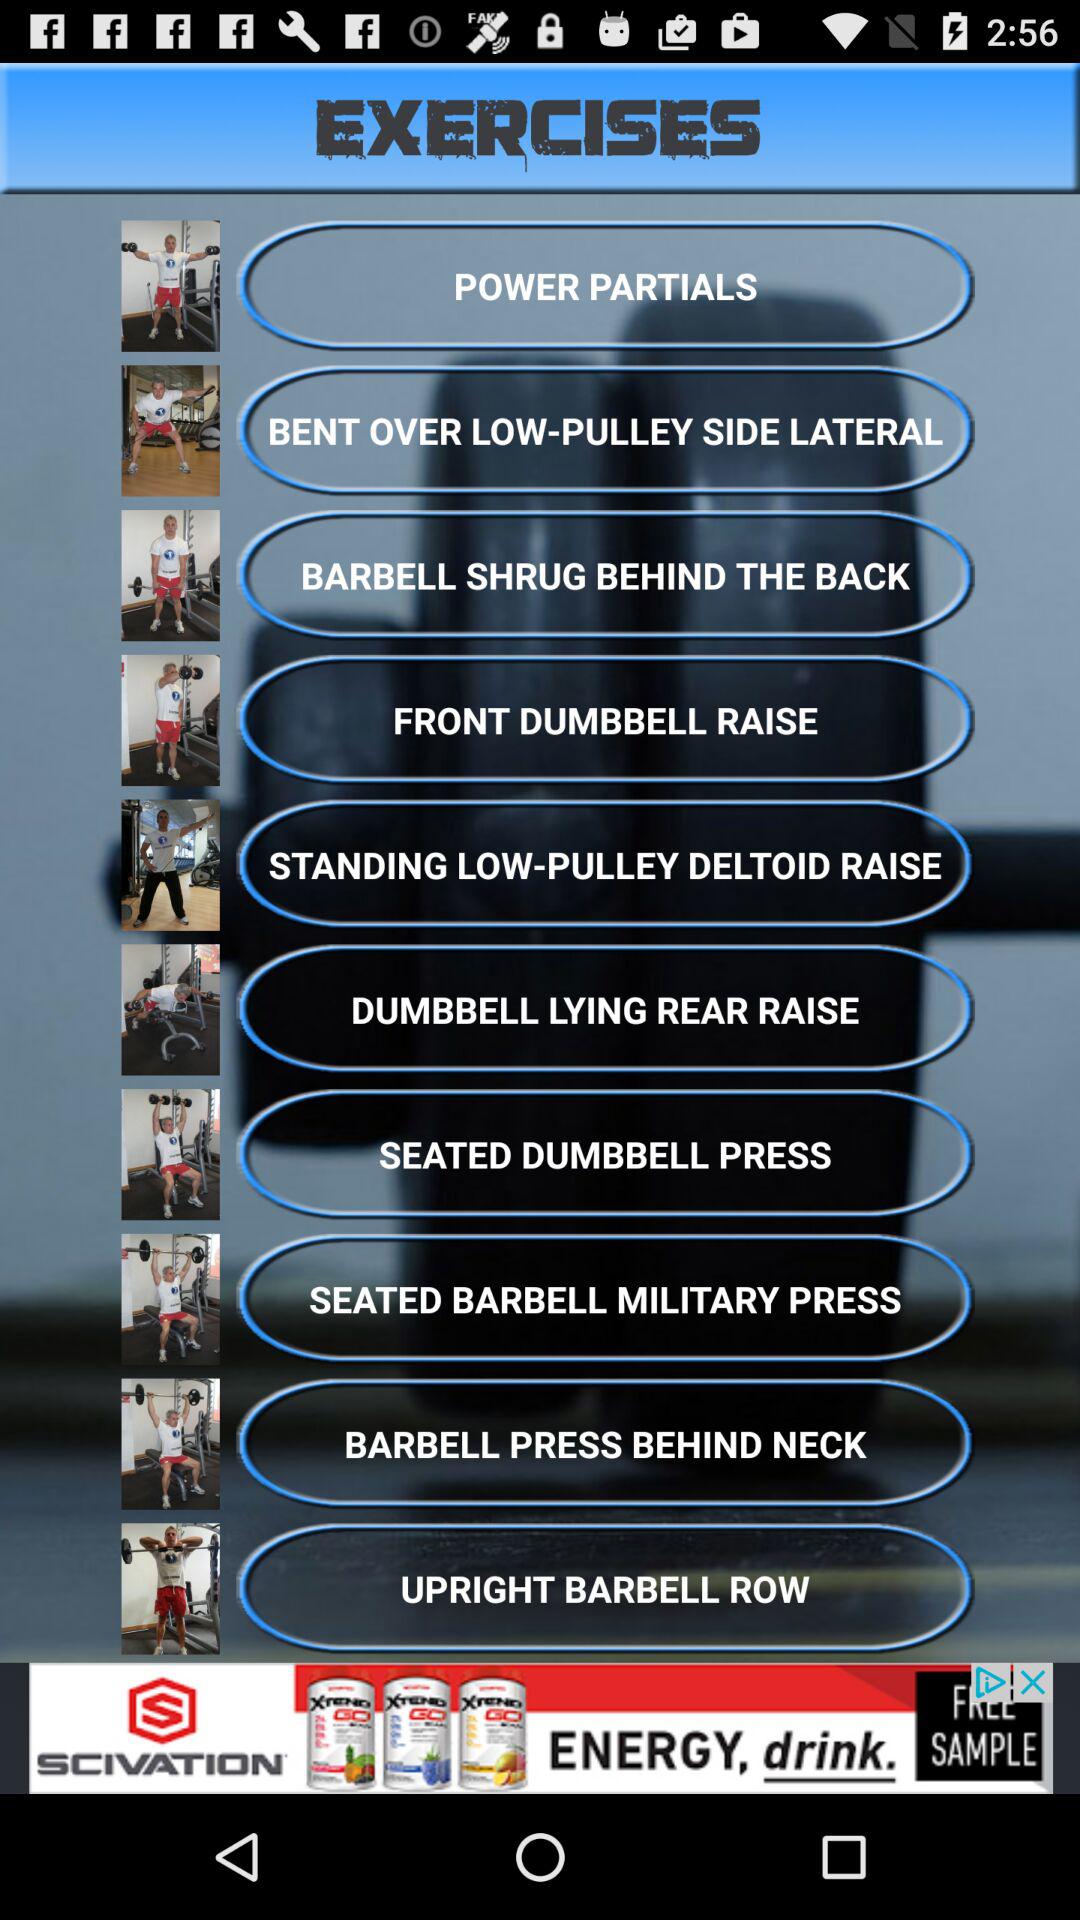 The width and height of the screenshot is (1080, 1920). Describe the element at coordinates (606, 1300) in the screenshot. I see `select the third option from the down` at that location.